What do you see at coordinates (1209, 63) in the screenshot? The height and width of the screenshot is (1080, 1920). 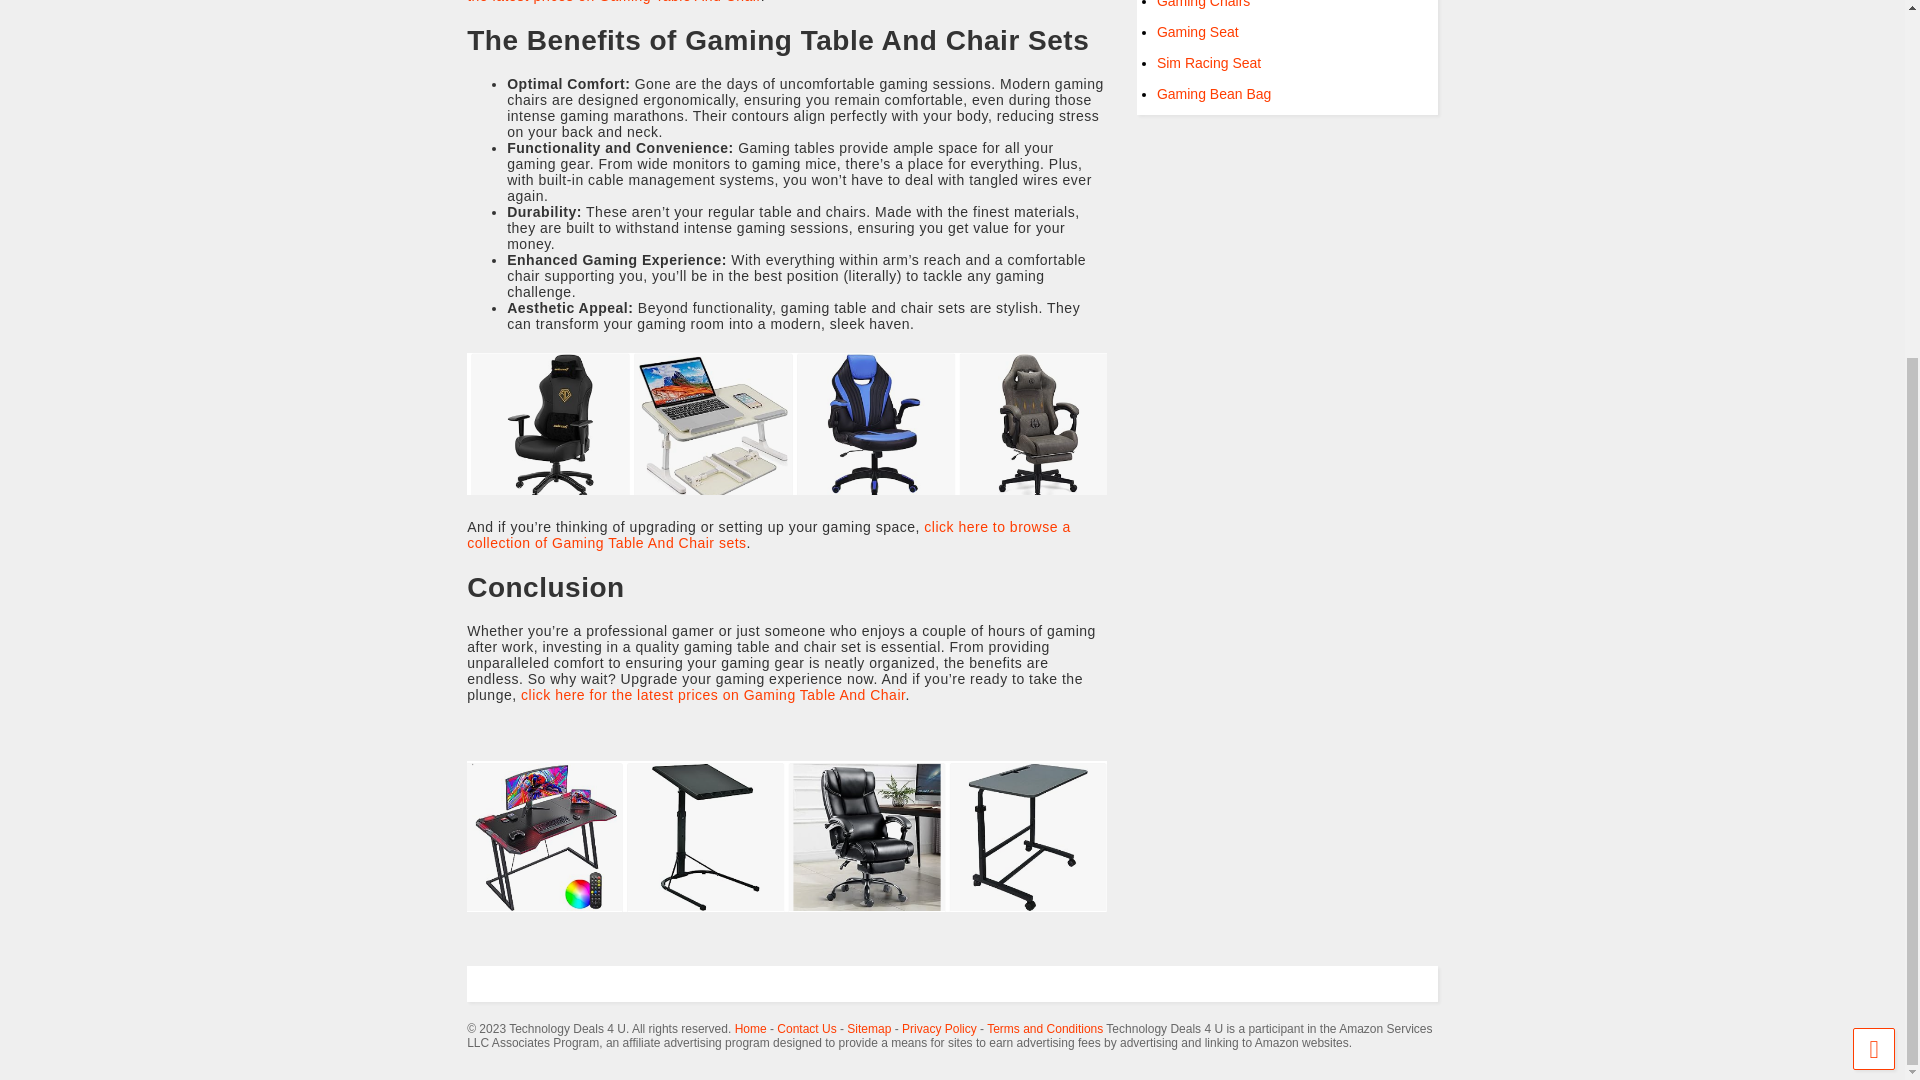 I see `Sim Racing Seat` at bounding box center [1209, 63].